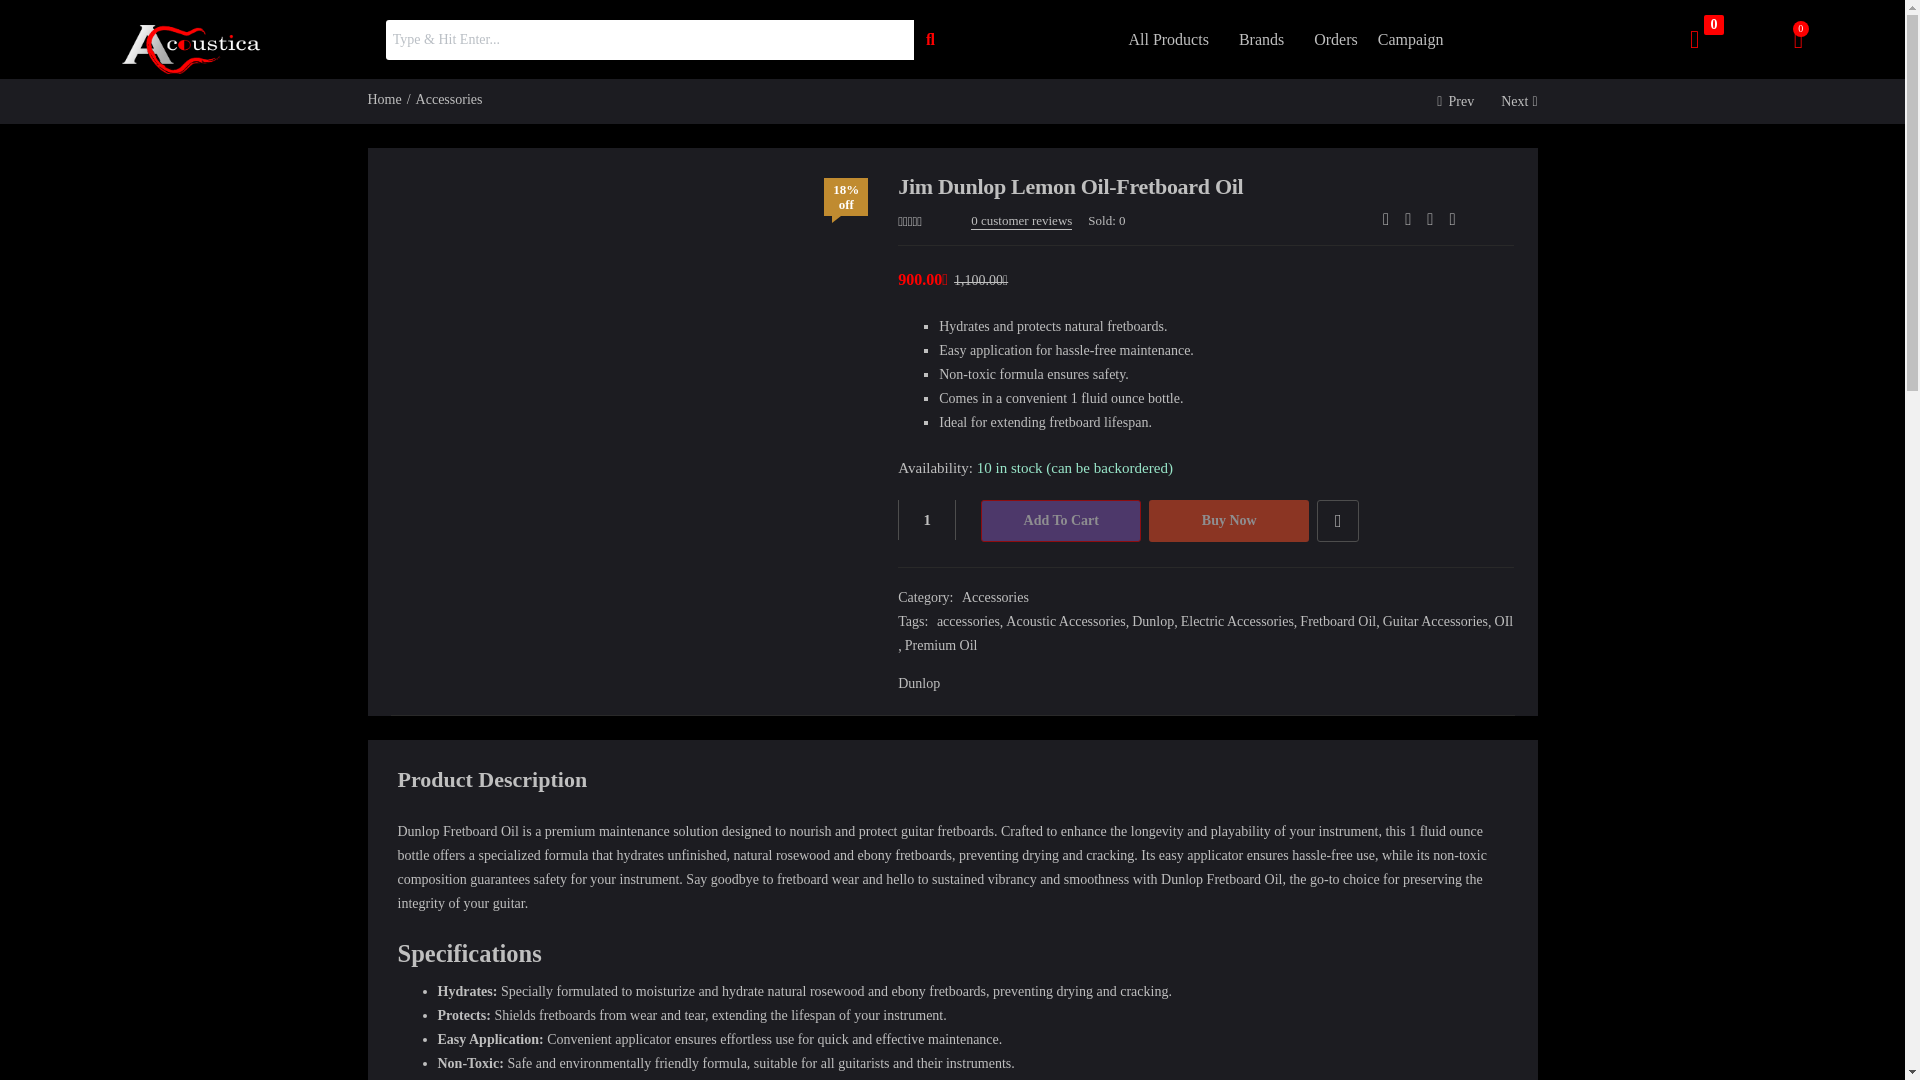 This screenshot has height=1080, width=1920. Describe the element at coordinates (1338, 521) in the screenshot. I see `Wishlist` at that location.